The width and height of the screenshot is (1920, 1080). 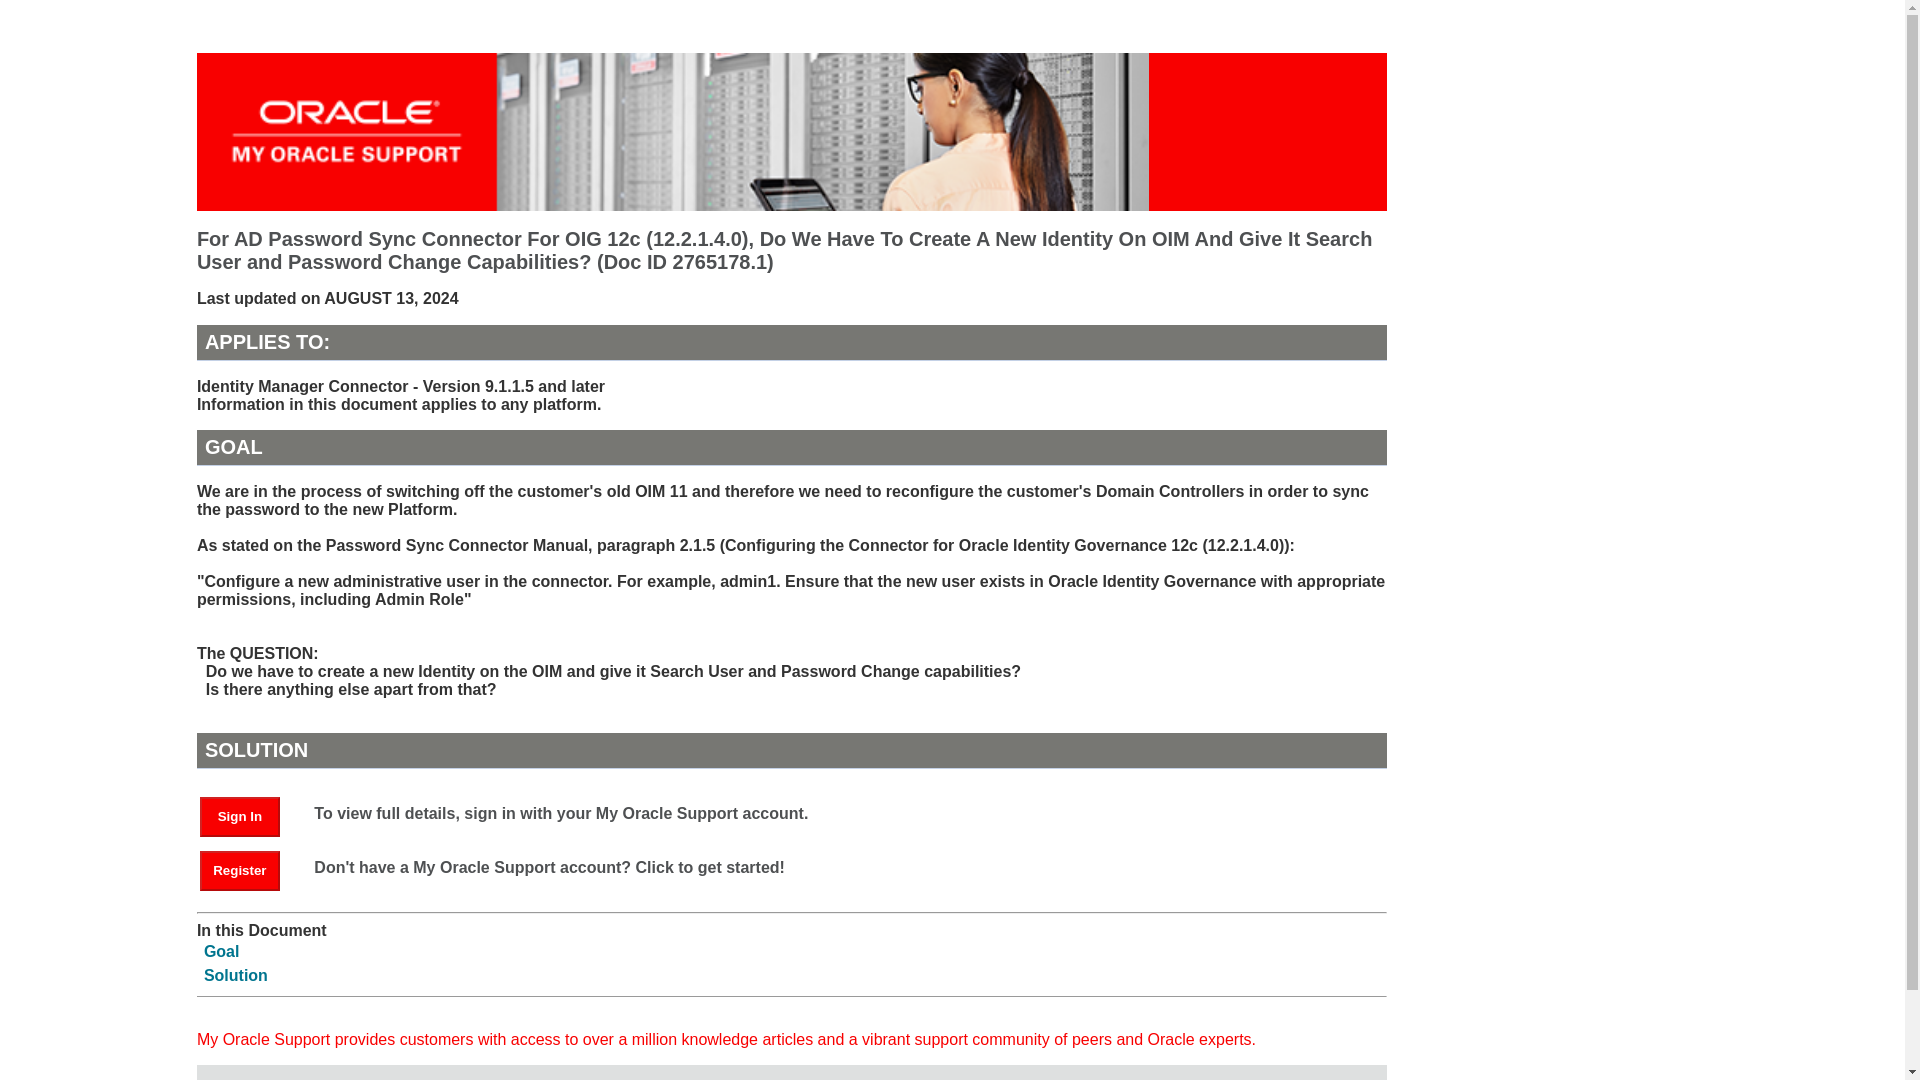 What do you see at coordinates (240, 817) in the screenshot?
I see `Sign In` at bounding box center [240, 817].